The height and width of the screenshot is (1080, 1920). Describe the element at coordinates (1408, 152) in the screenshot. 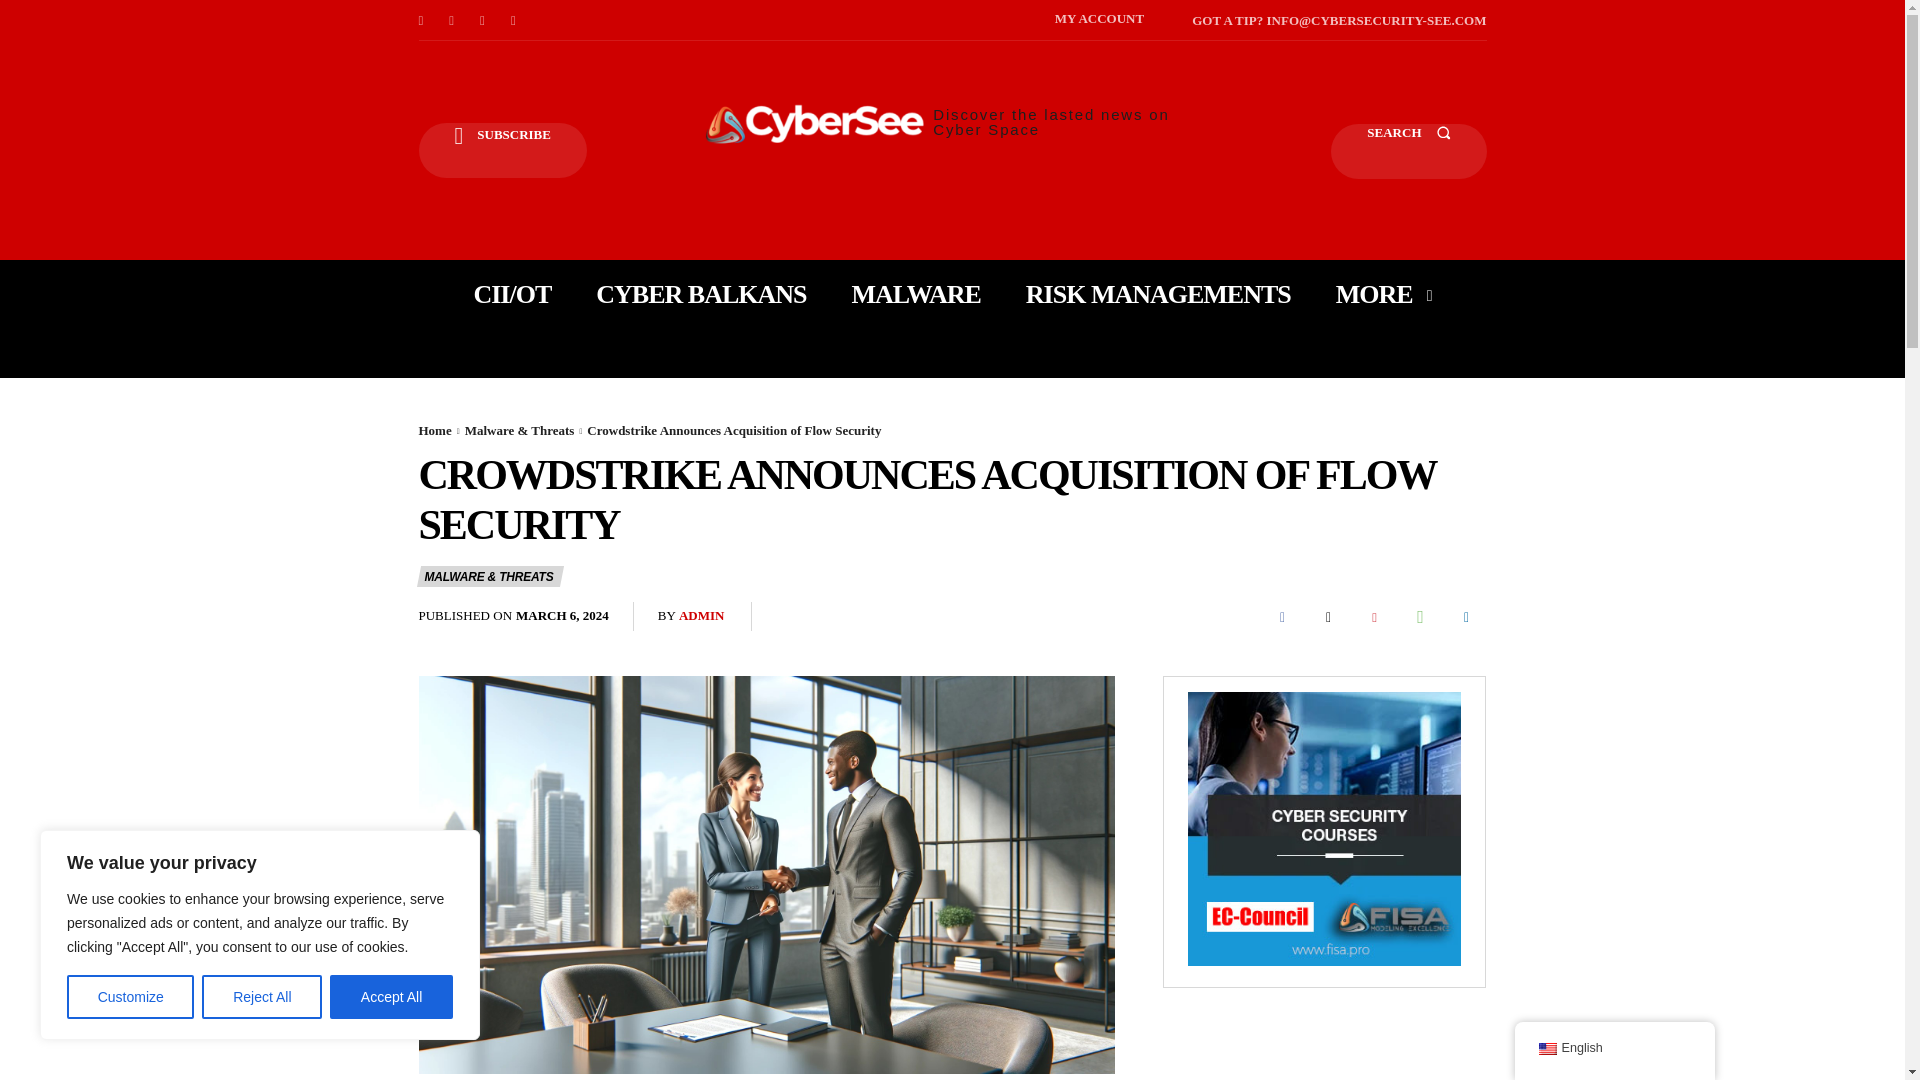

I see `Search` at that location.